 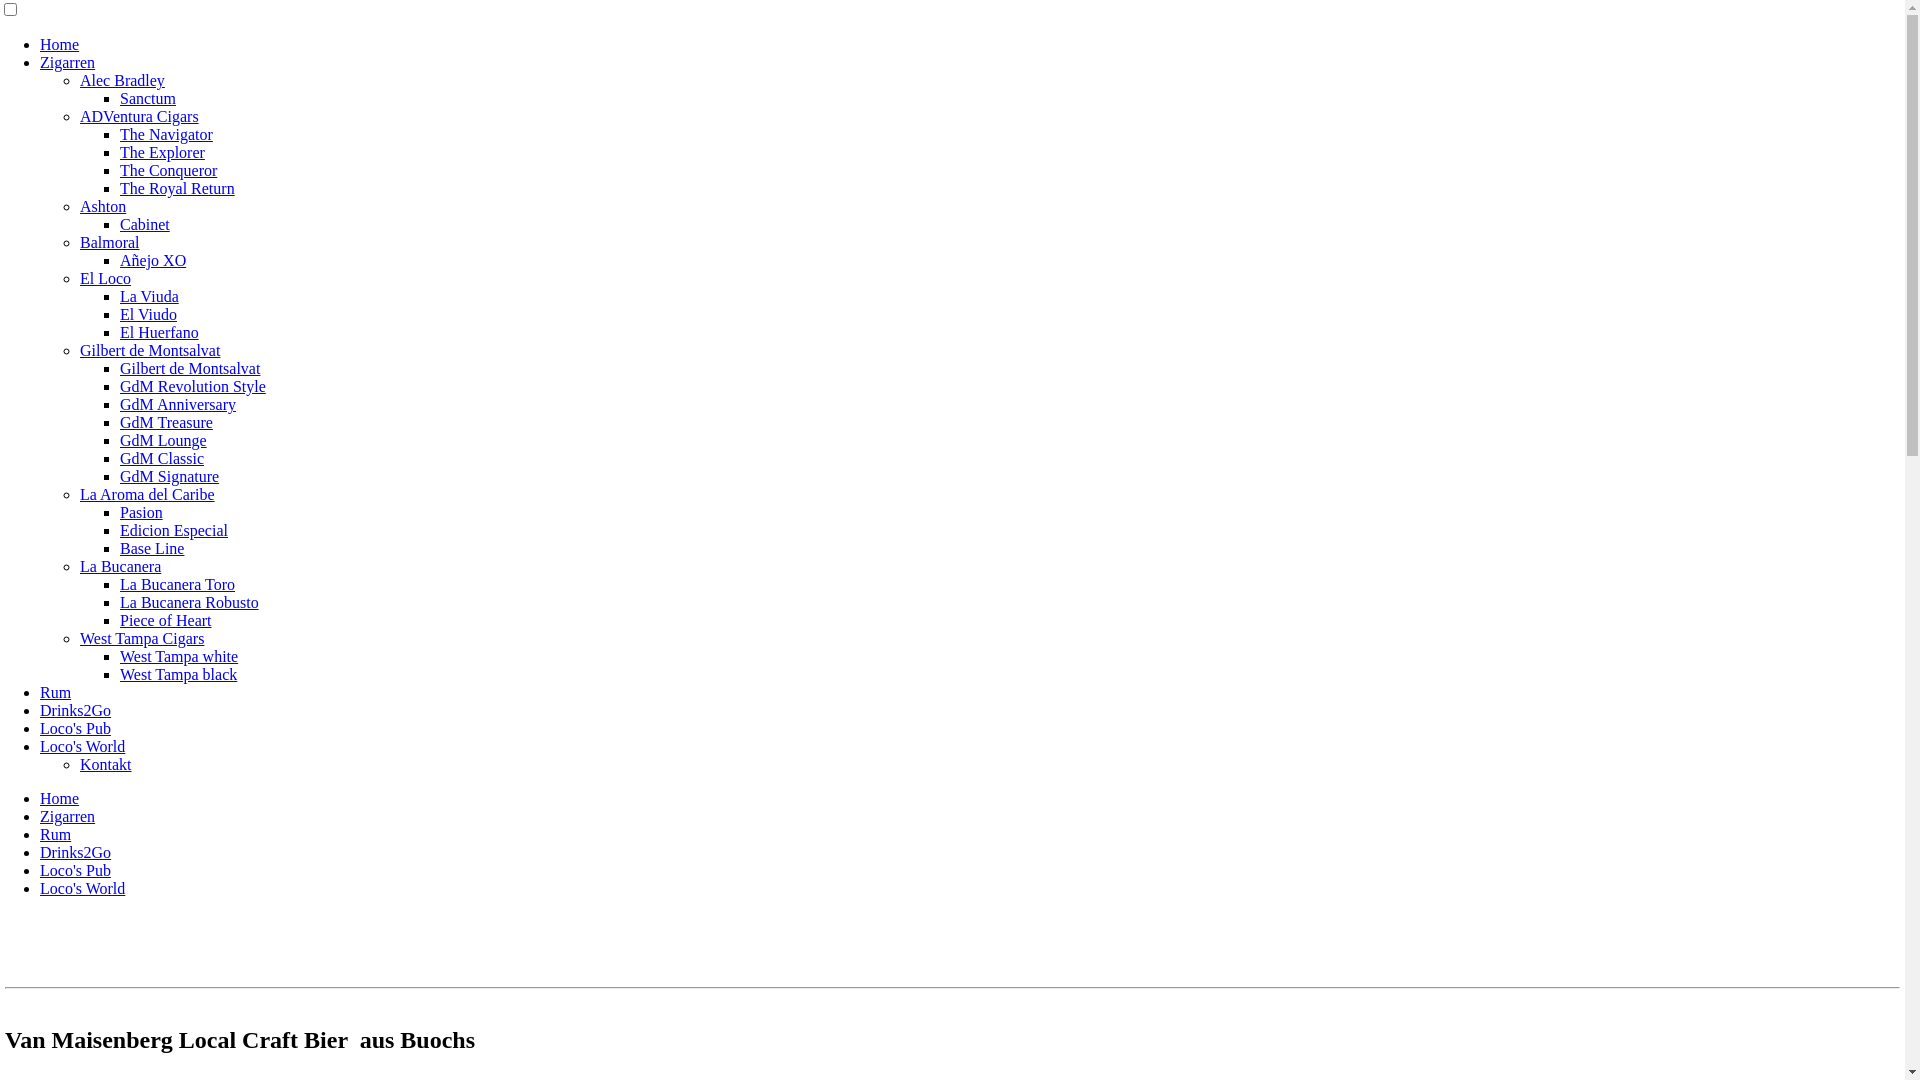 What do you see at coordinates (193, 386) in the screenshot?
I see `GdM Revolution Style` at bounding box center [193, 386].